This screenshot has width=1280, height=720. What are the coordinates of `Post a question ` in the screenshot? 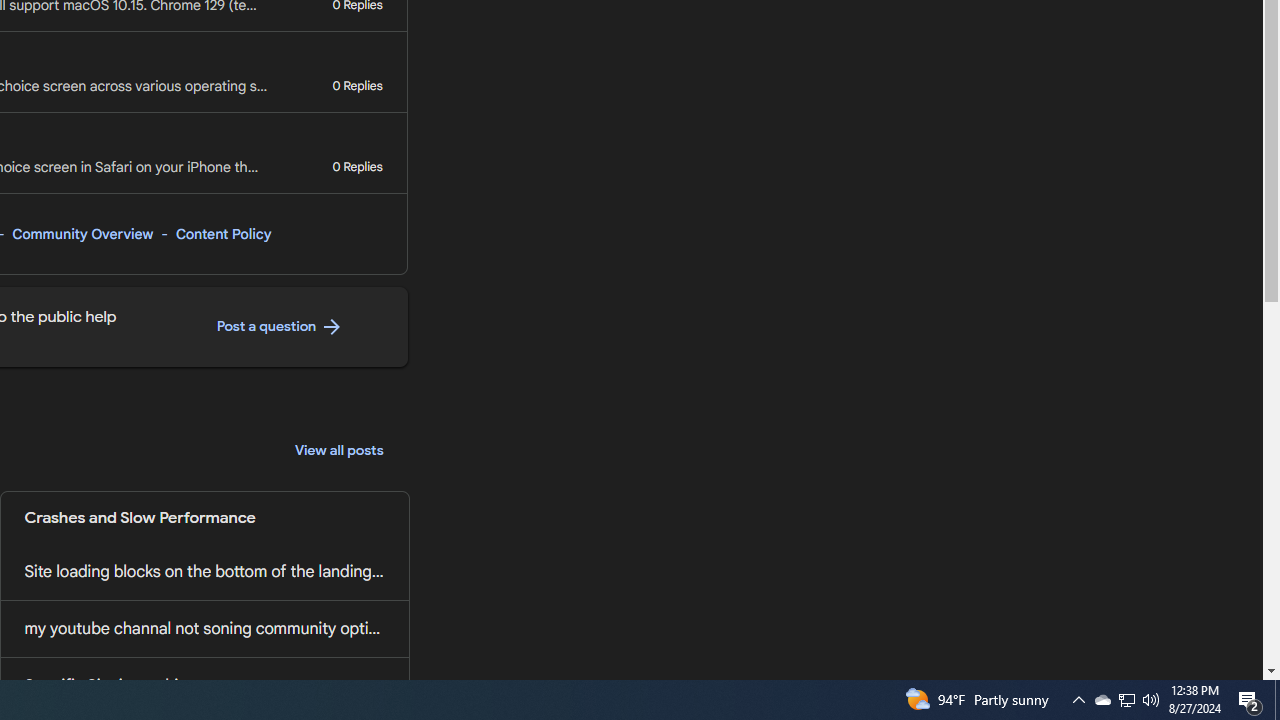 It's located at (280, 327).